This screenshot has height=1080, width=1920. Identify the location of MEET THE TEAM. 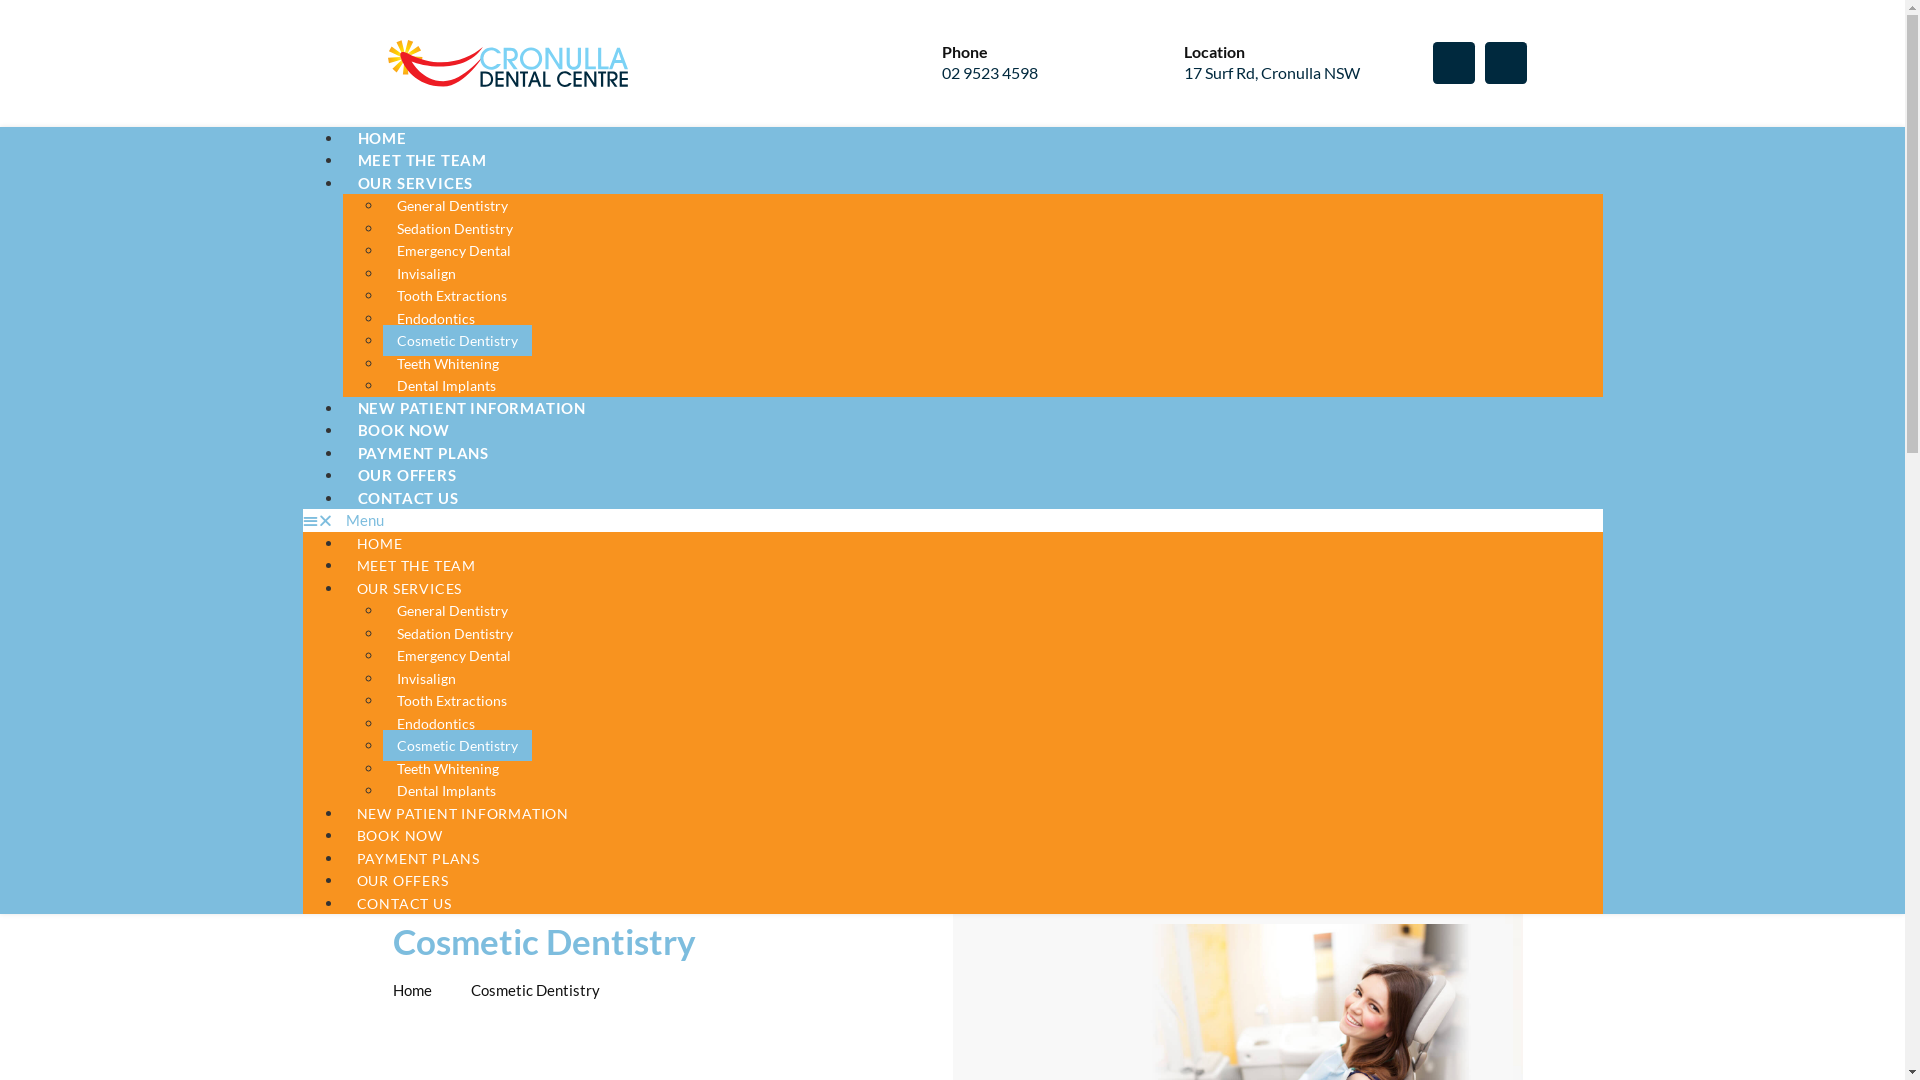
(416, 566).